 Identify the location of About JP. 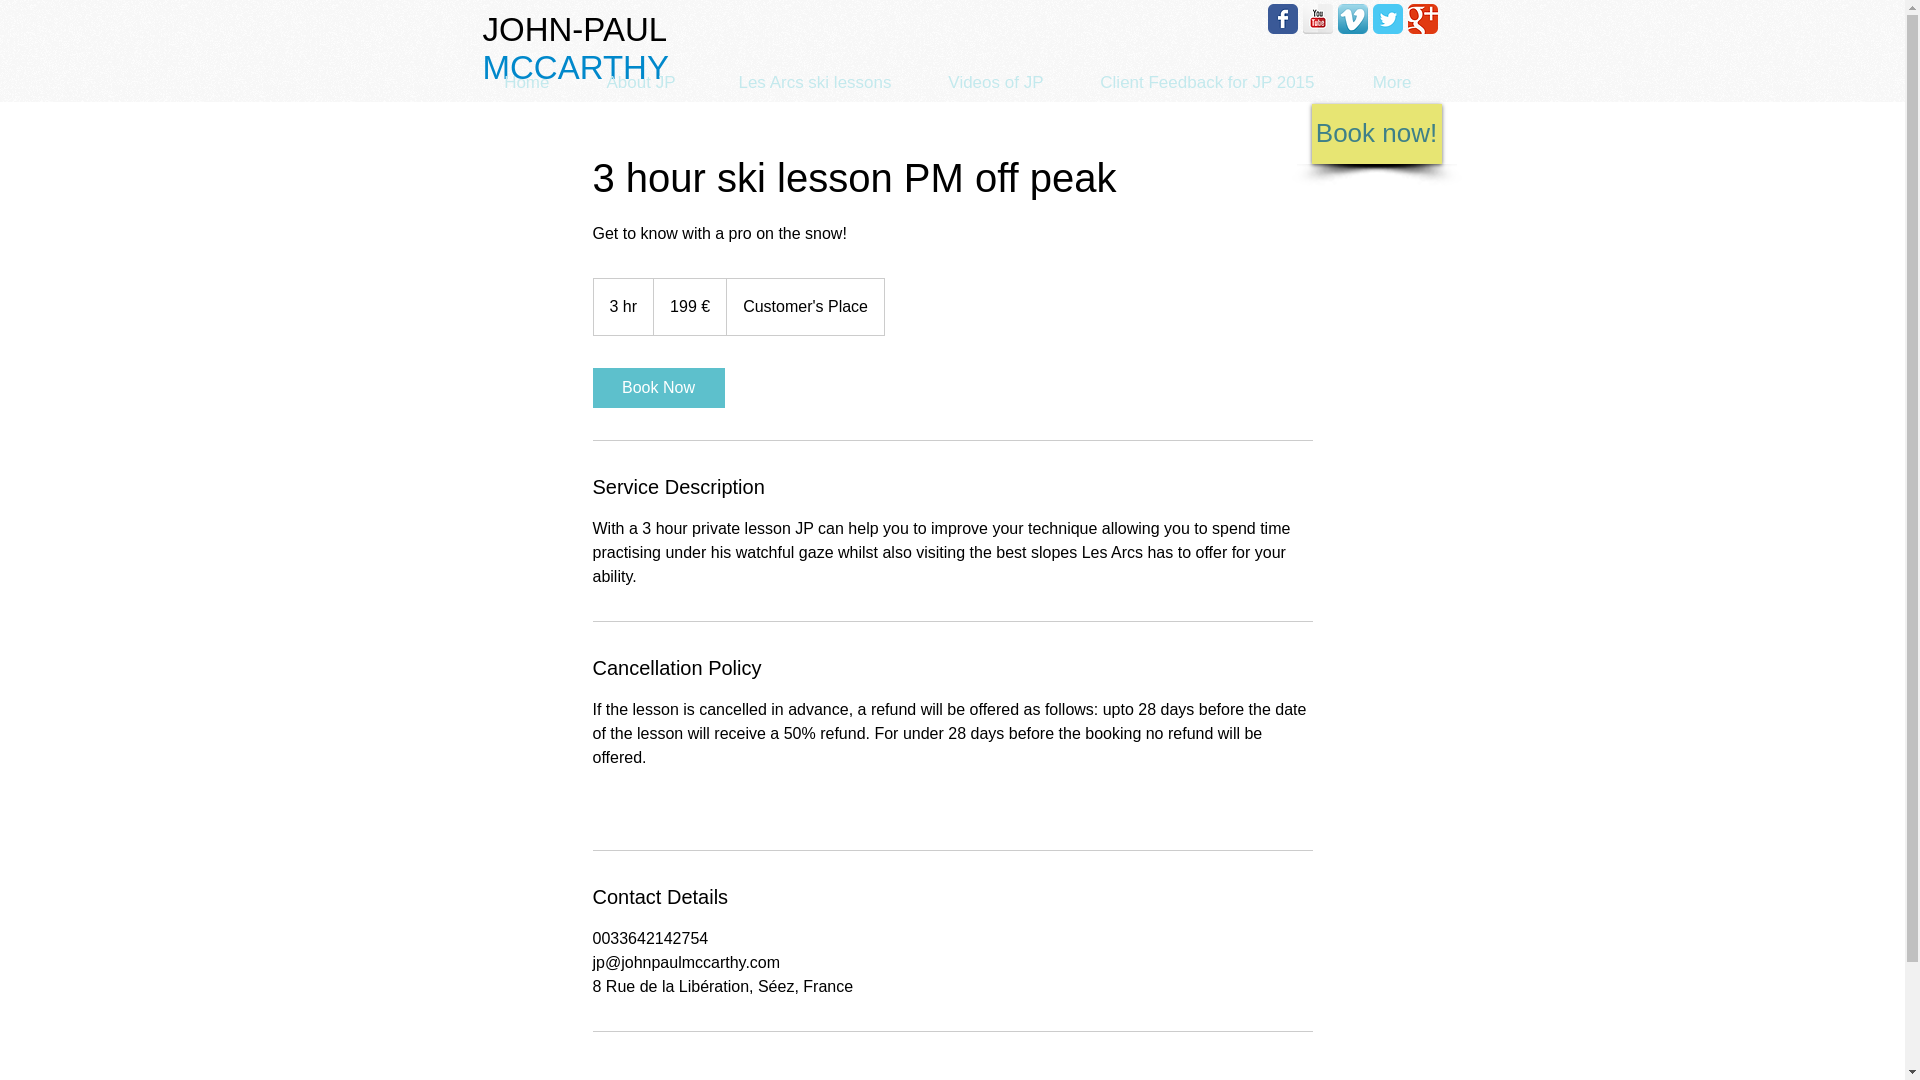
(632, 82).